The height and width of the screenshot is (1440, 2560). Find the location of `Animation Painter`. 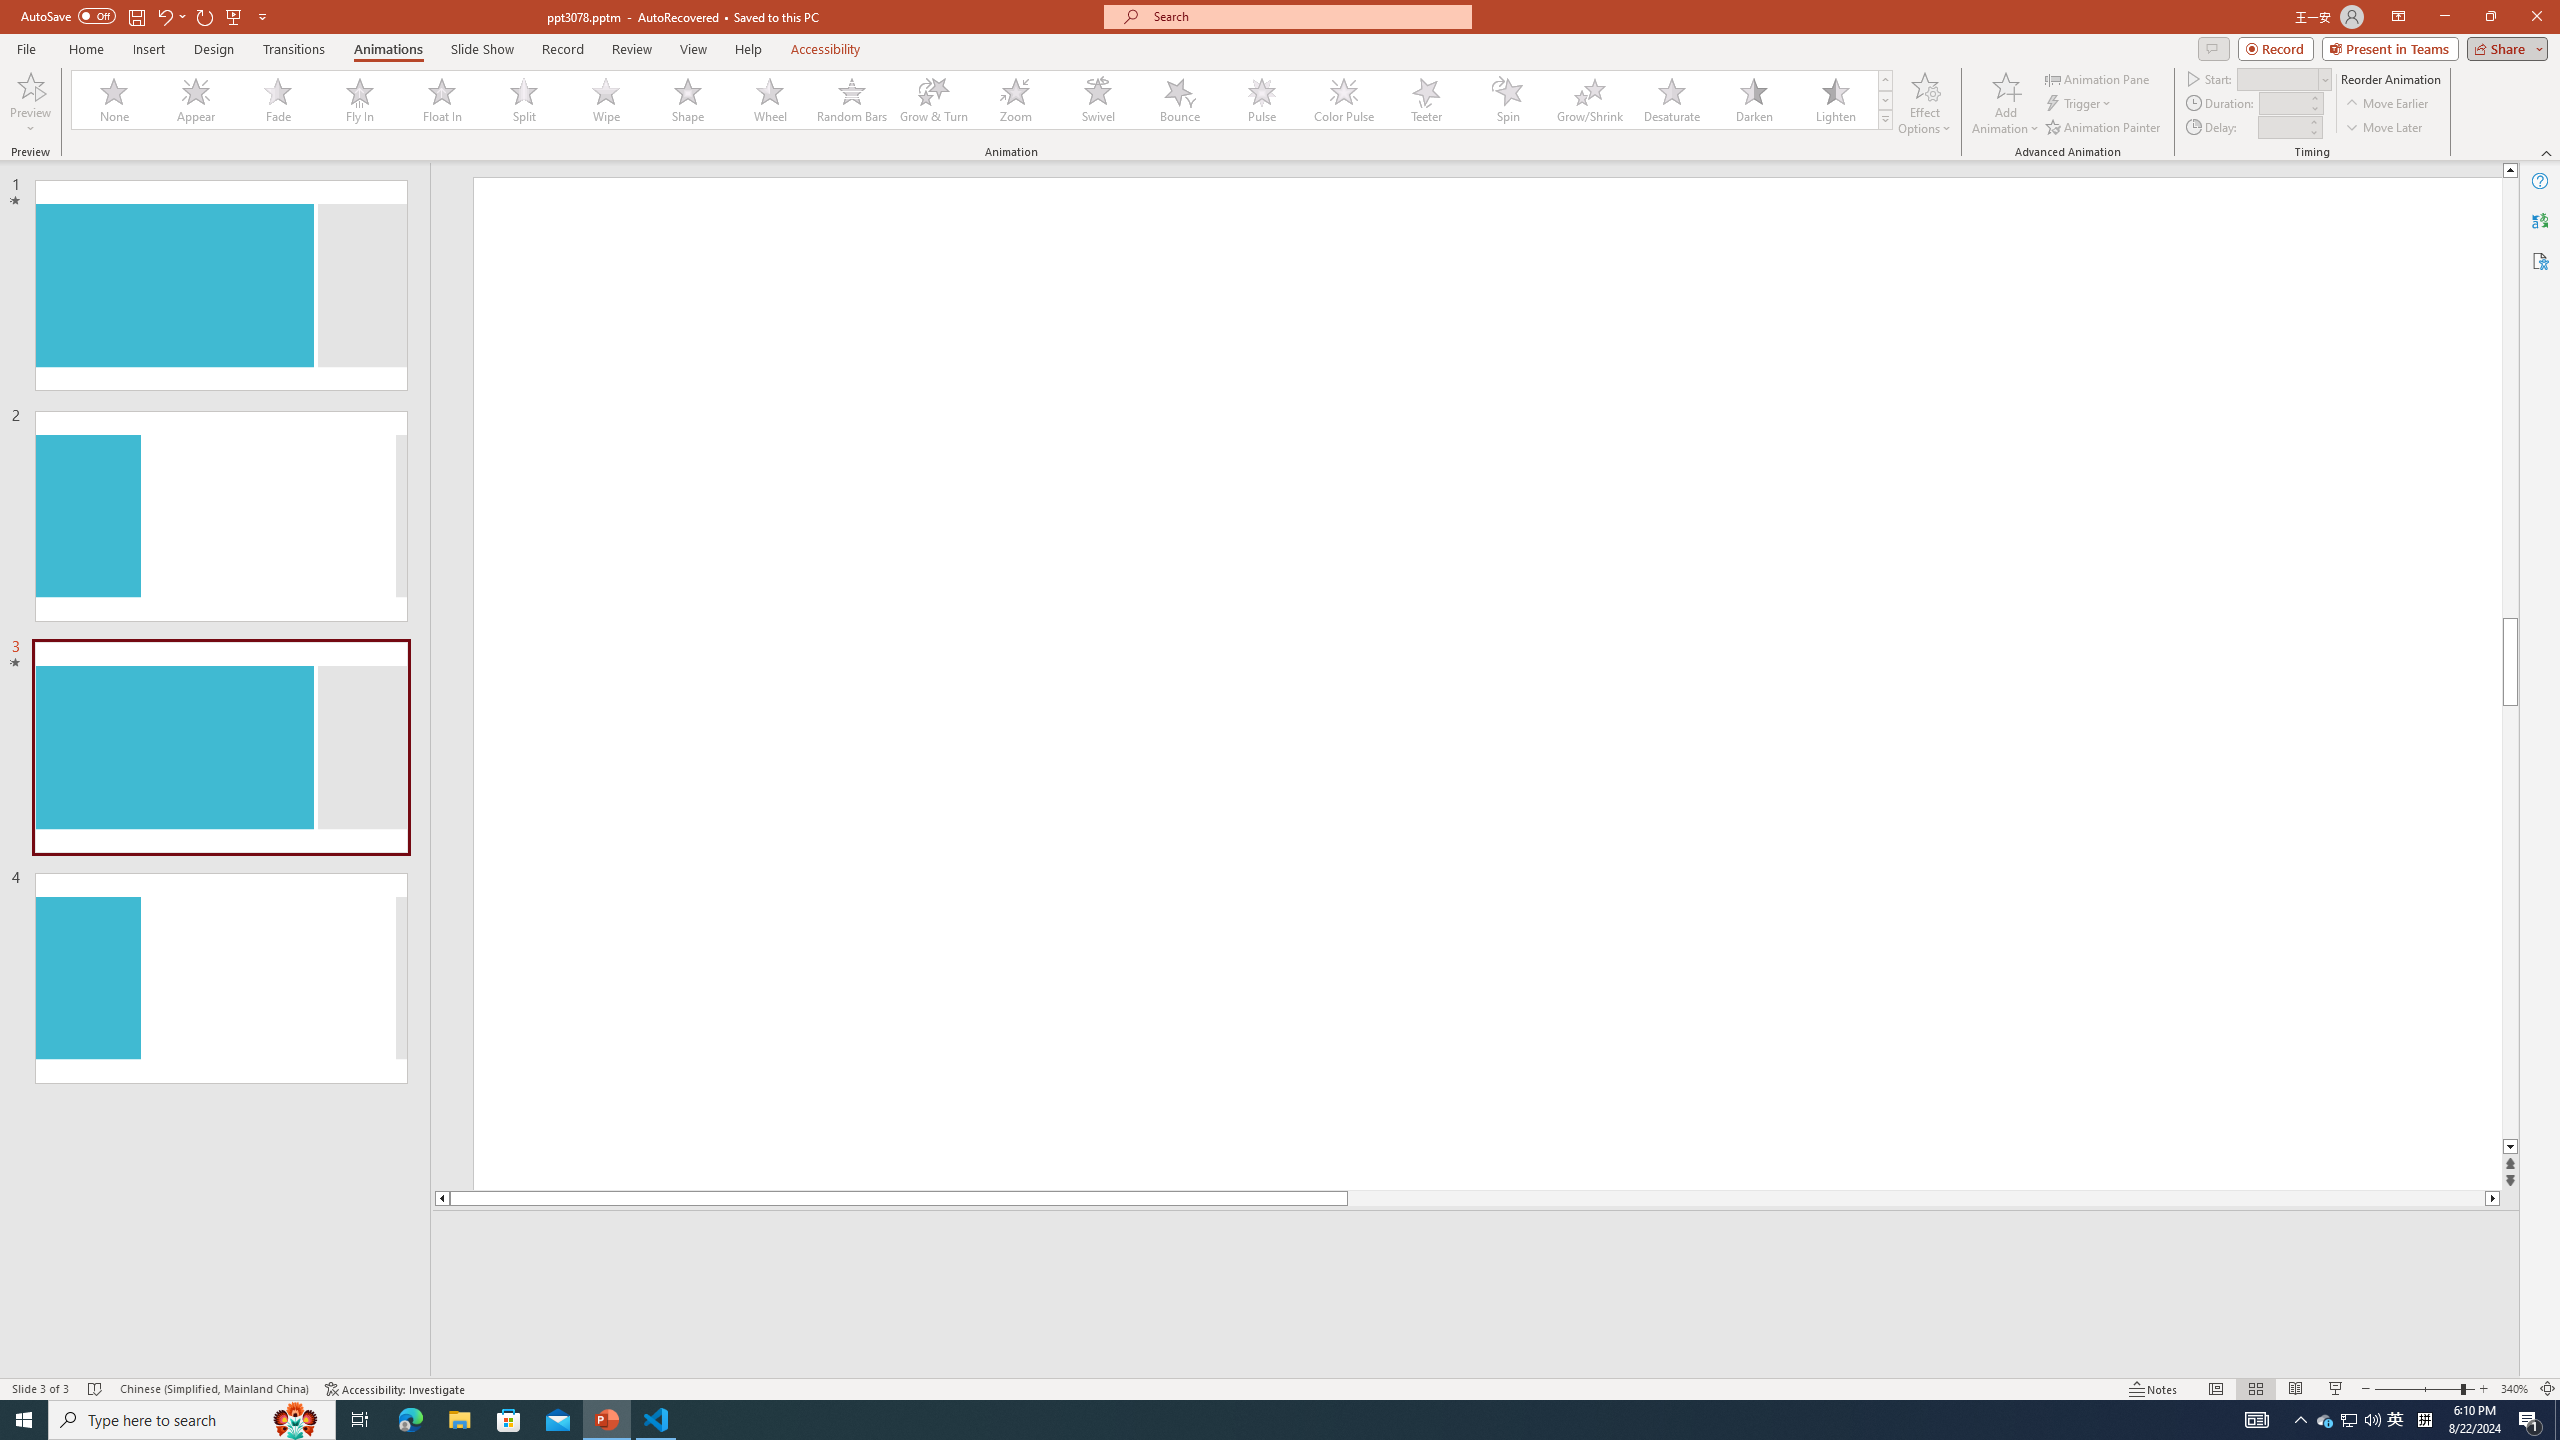

Animation Painter is located at coordinates (2104, 128).